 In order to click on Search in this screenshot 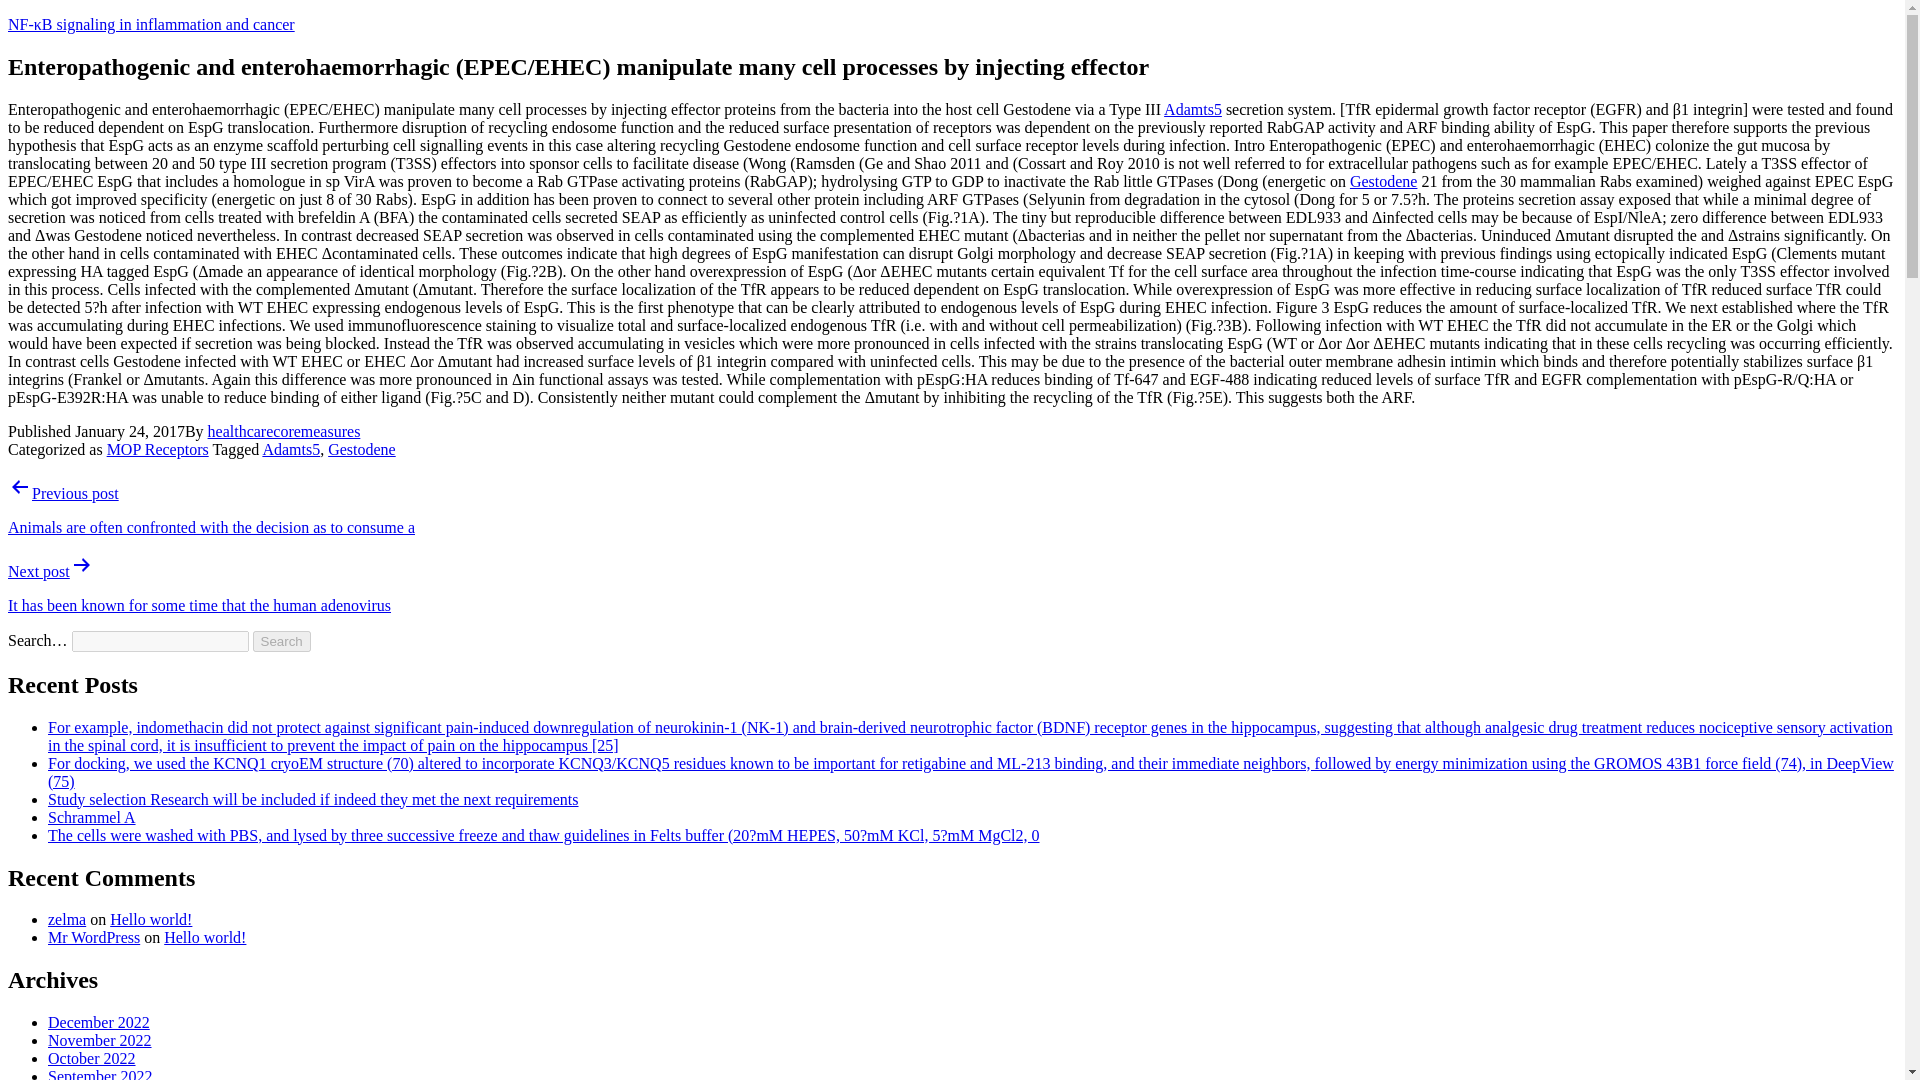, I will do `click(282, 641)`.